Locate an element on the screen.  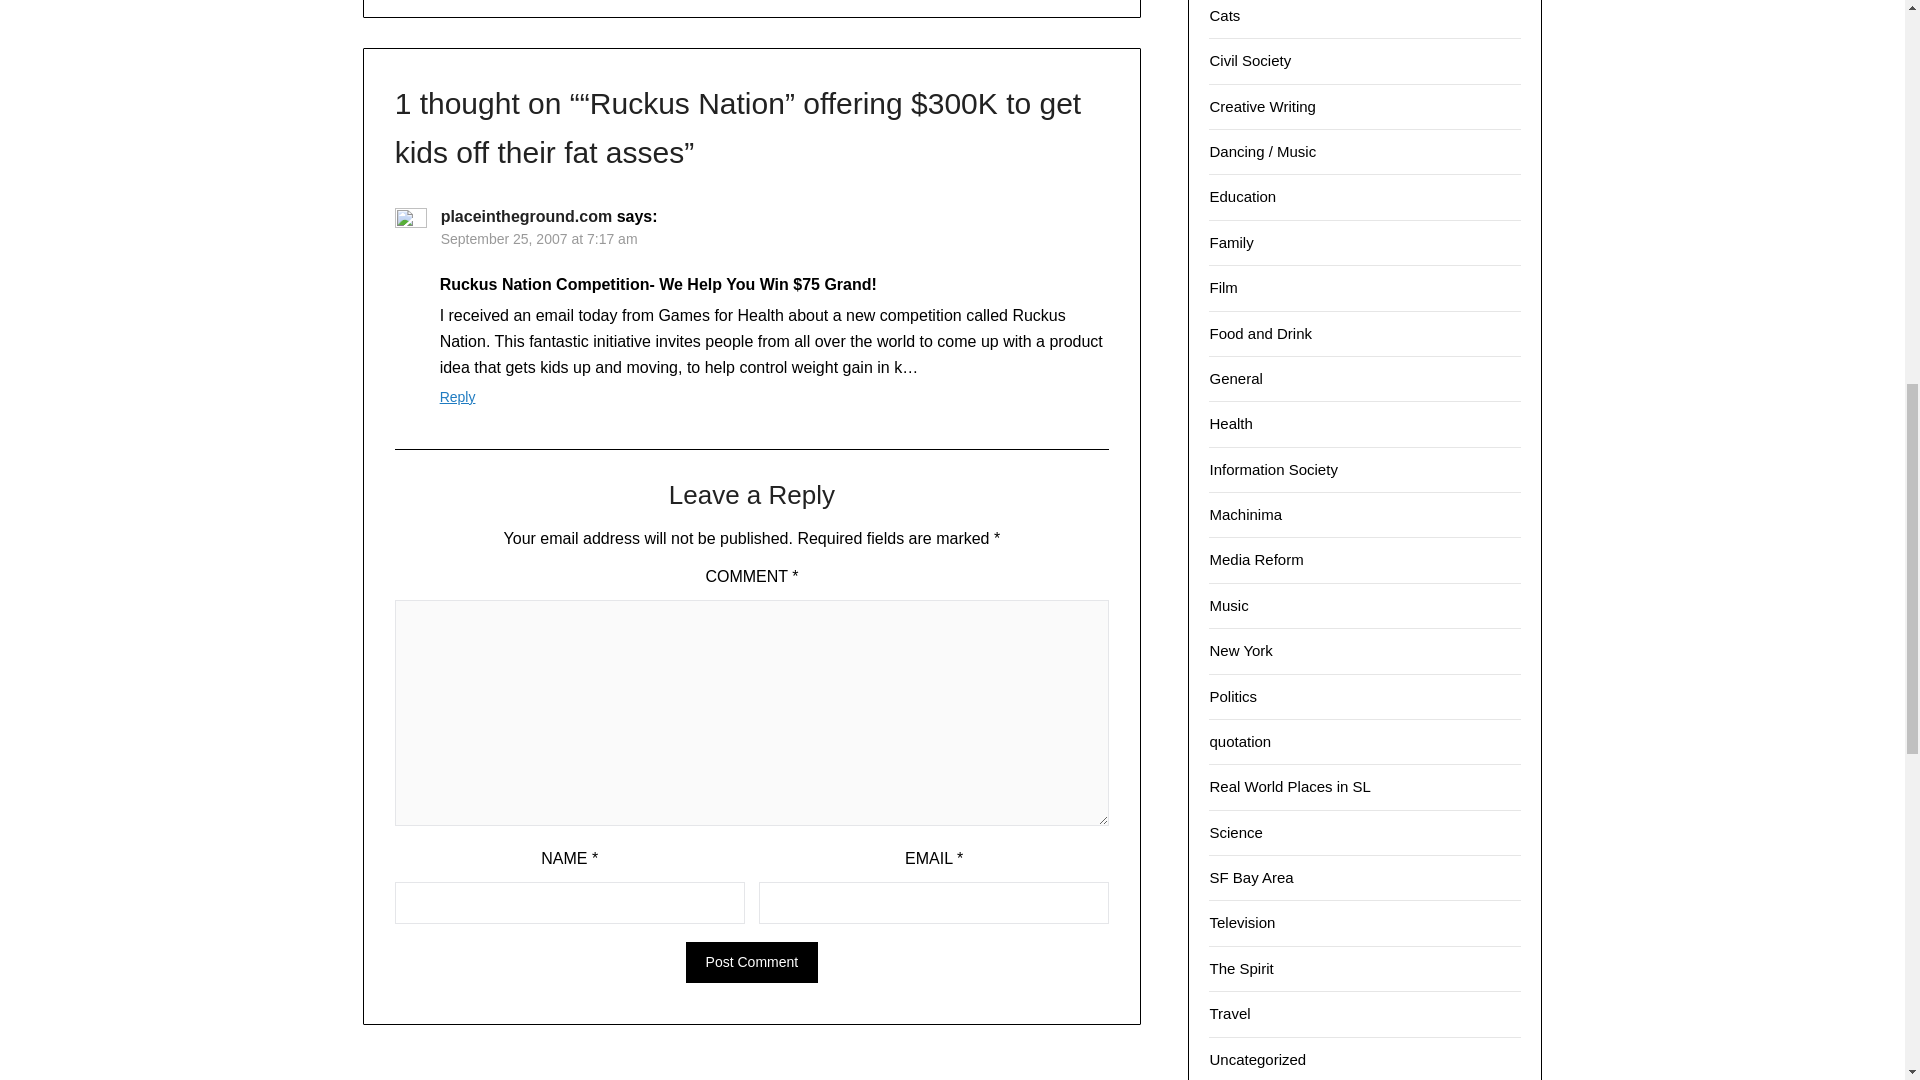
Creative Writing is located at coordinates (1262, 106).